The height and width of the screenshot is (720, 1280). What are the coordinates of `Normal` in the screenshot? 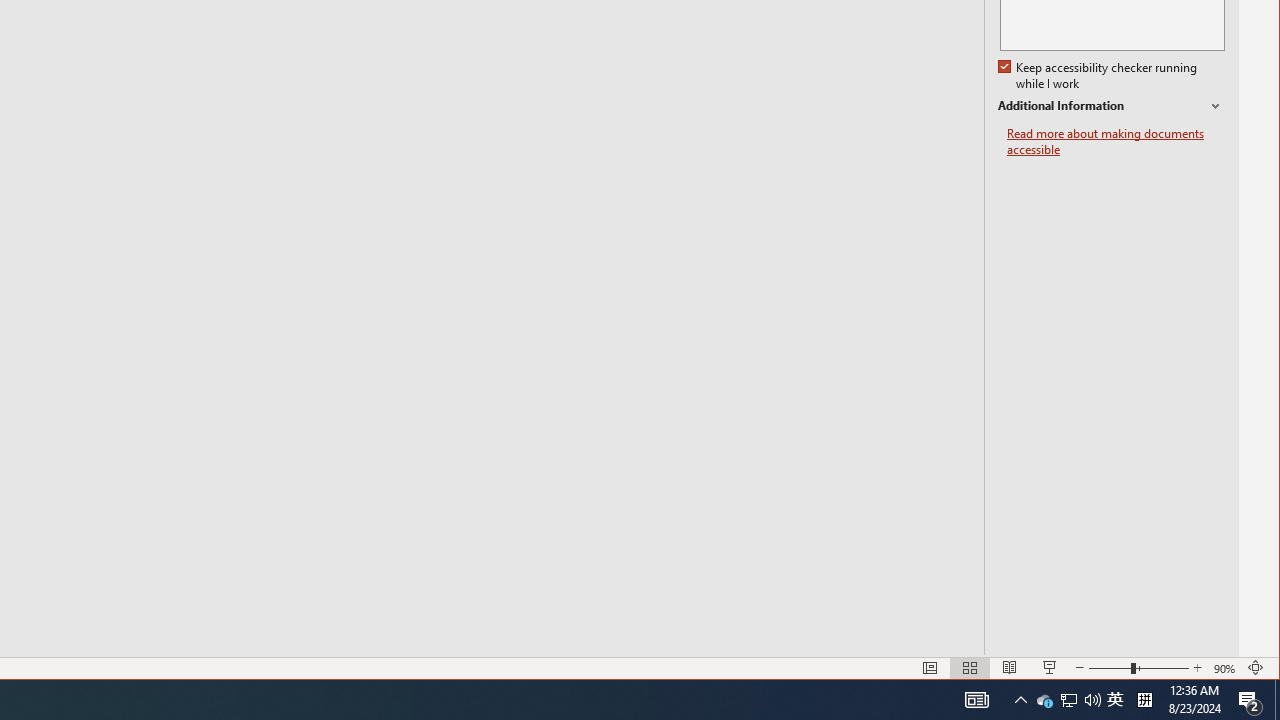 It's located at (1277, 700).